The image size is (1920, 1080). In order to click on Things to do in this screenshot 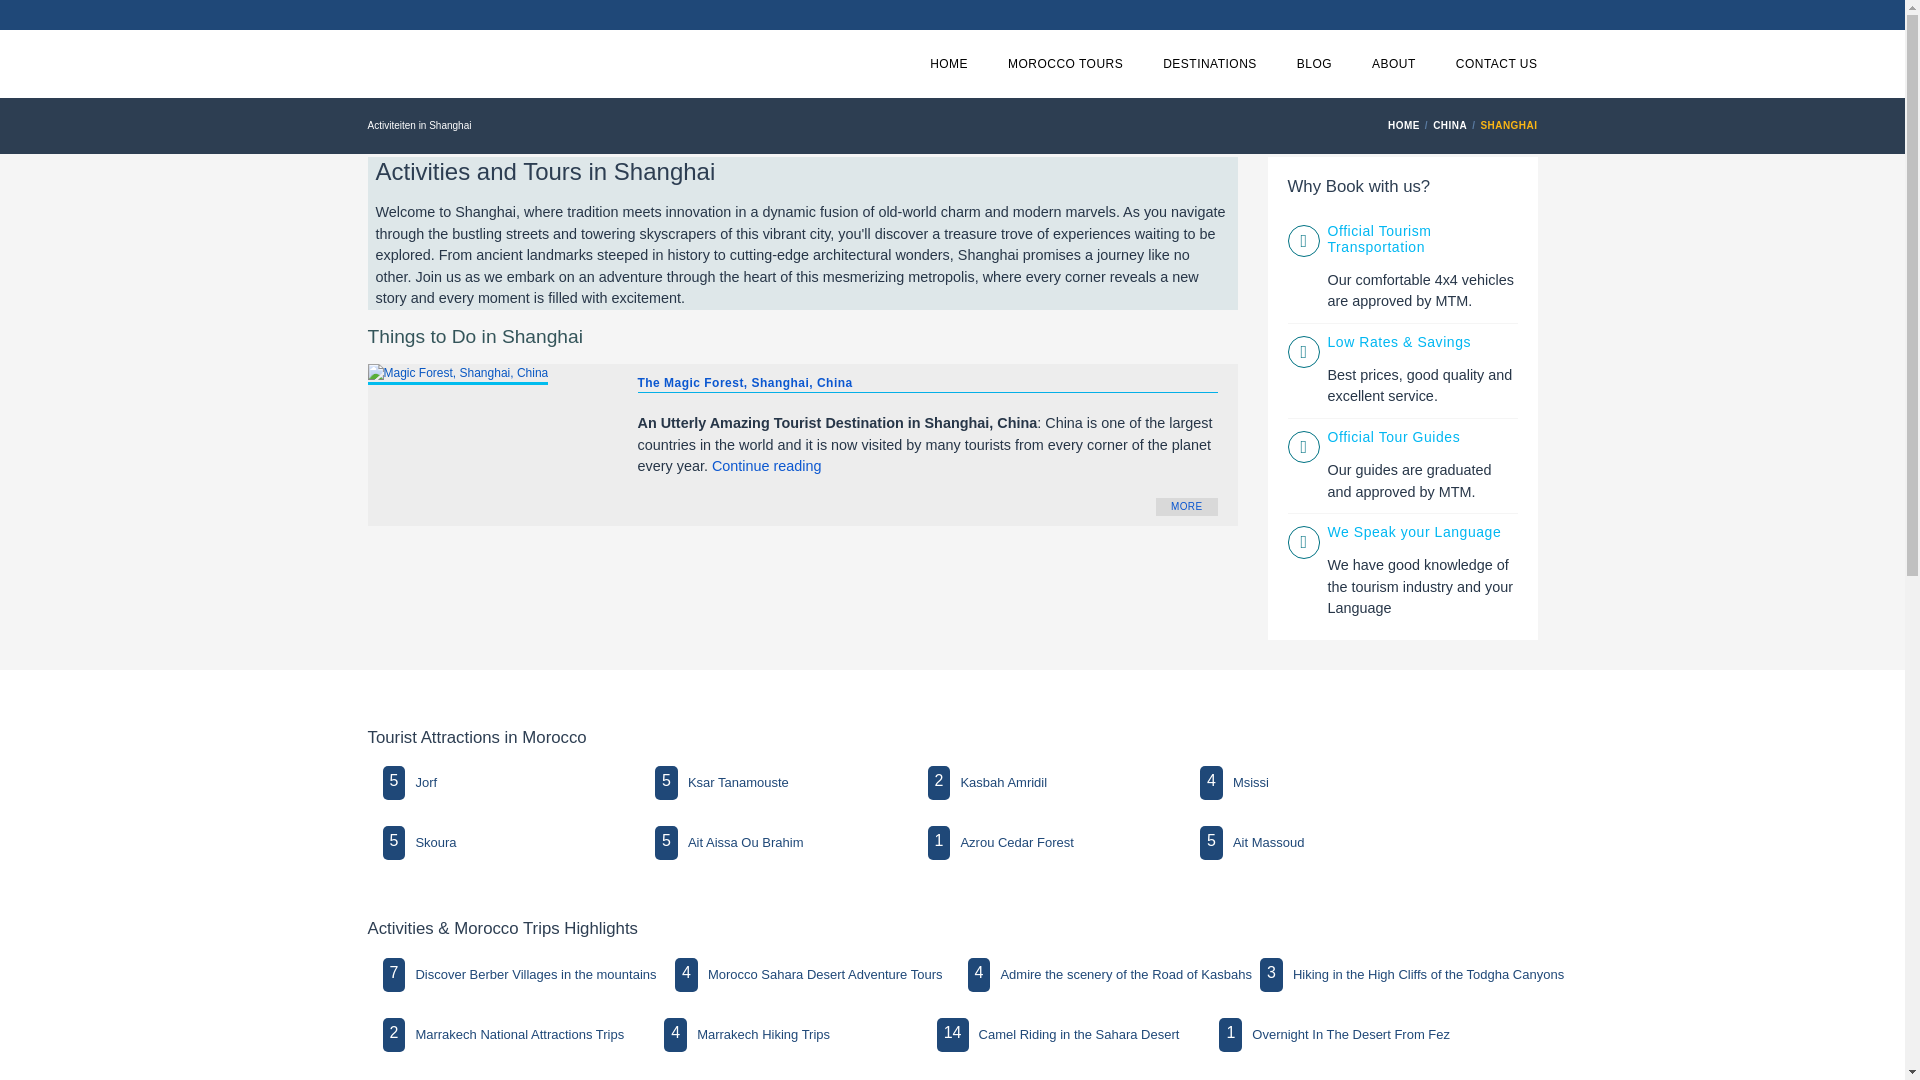, I will do `click(1210, 64)`.